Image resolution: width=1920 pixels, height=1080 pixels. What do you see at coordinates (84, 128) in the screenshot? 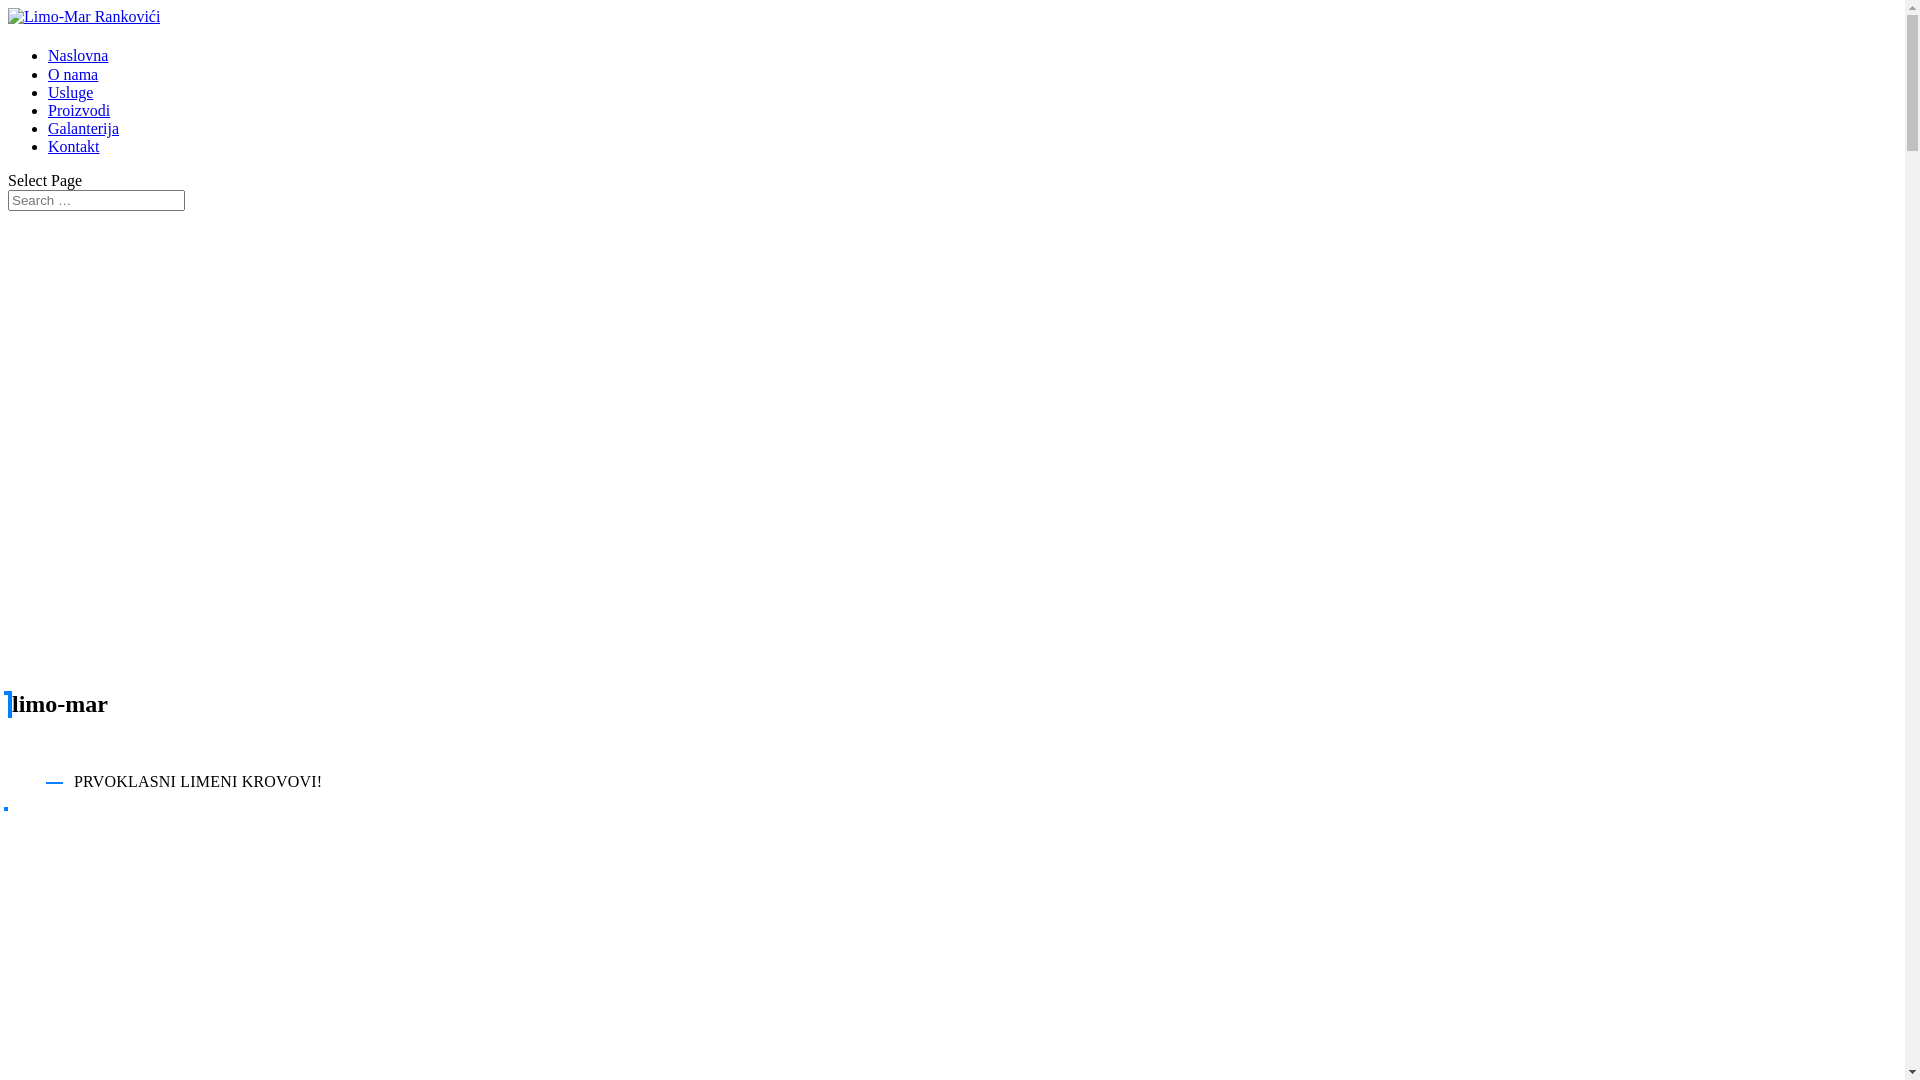
I see `Galanterija` at bounding box center [84, 128].